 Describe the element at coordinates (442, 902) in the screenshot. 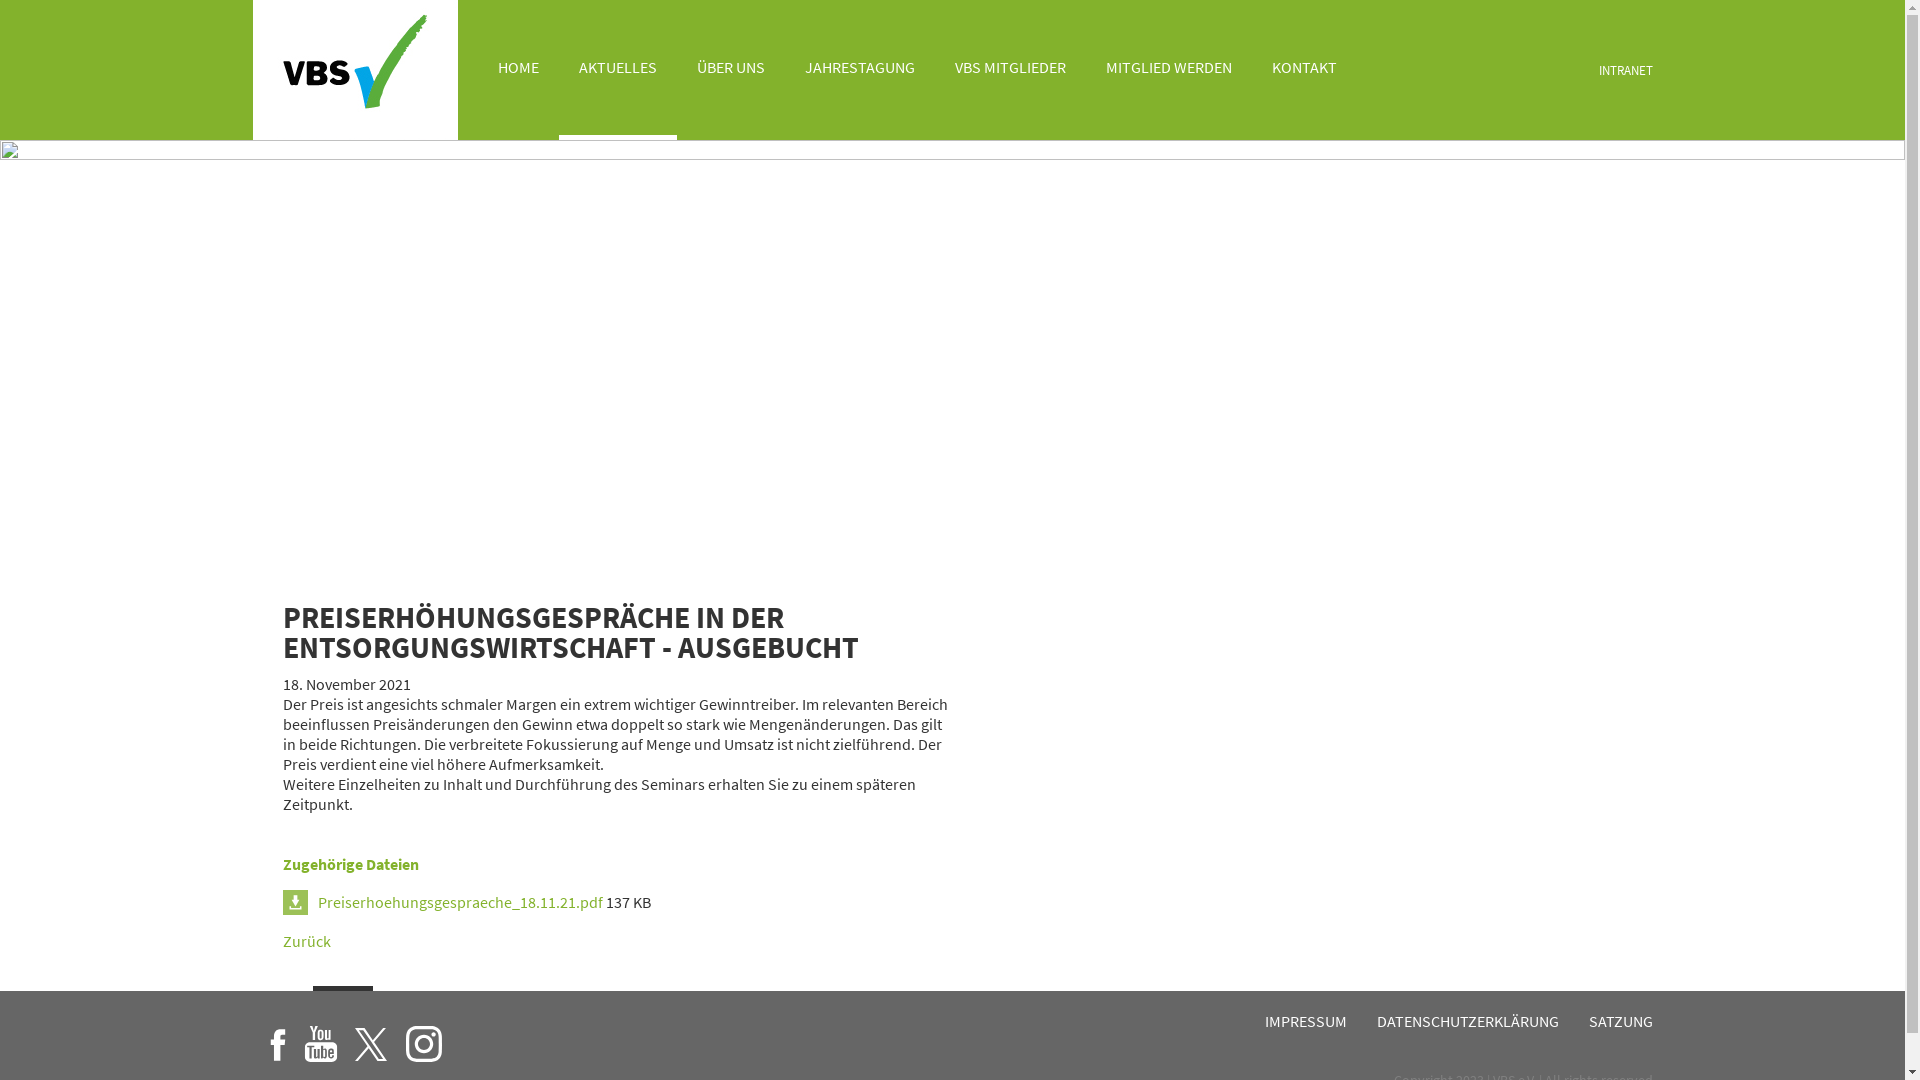

I see `Preiserhoehungsgespraeche_18.11.21.pdf` at that location.